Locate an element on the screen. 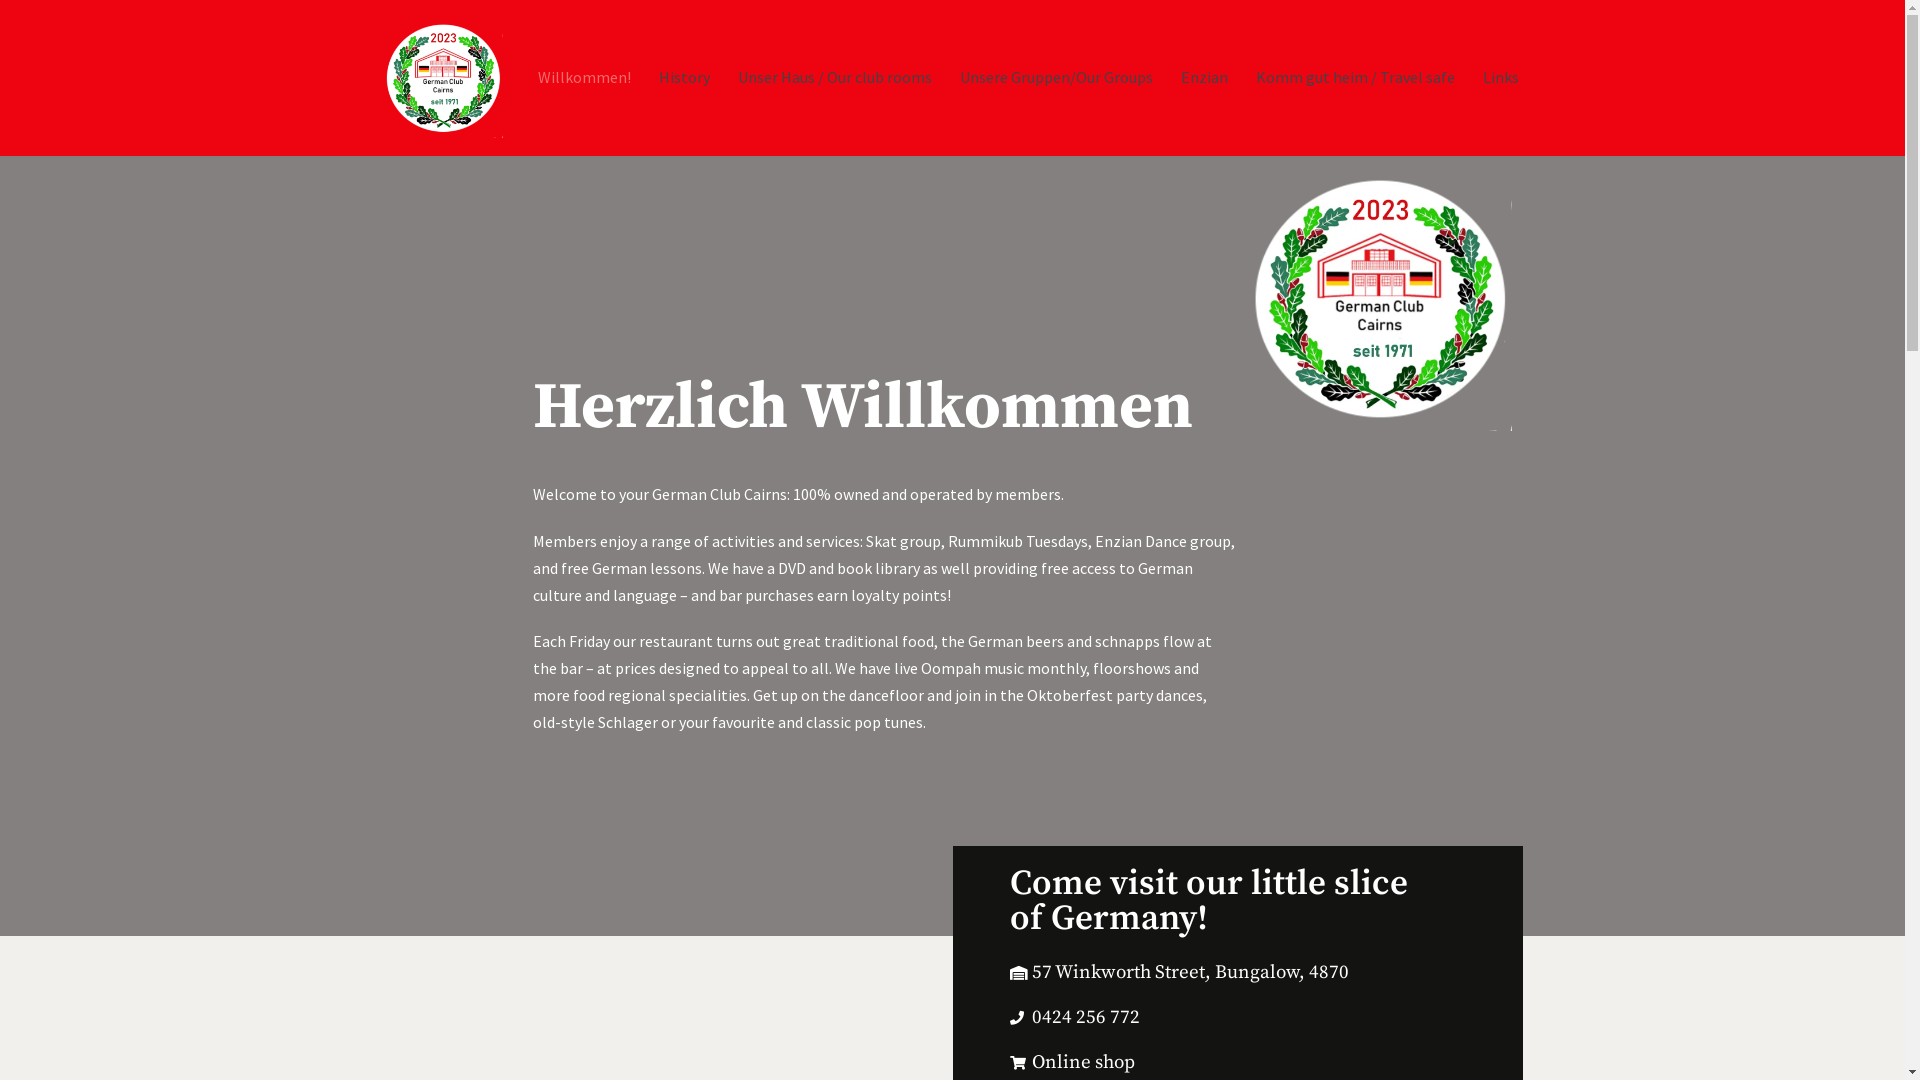 The image size is (1920, 1080). Komm gut heim / Travel safe is located at coordinates (1356, 78).